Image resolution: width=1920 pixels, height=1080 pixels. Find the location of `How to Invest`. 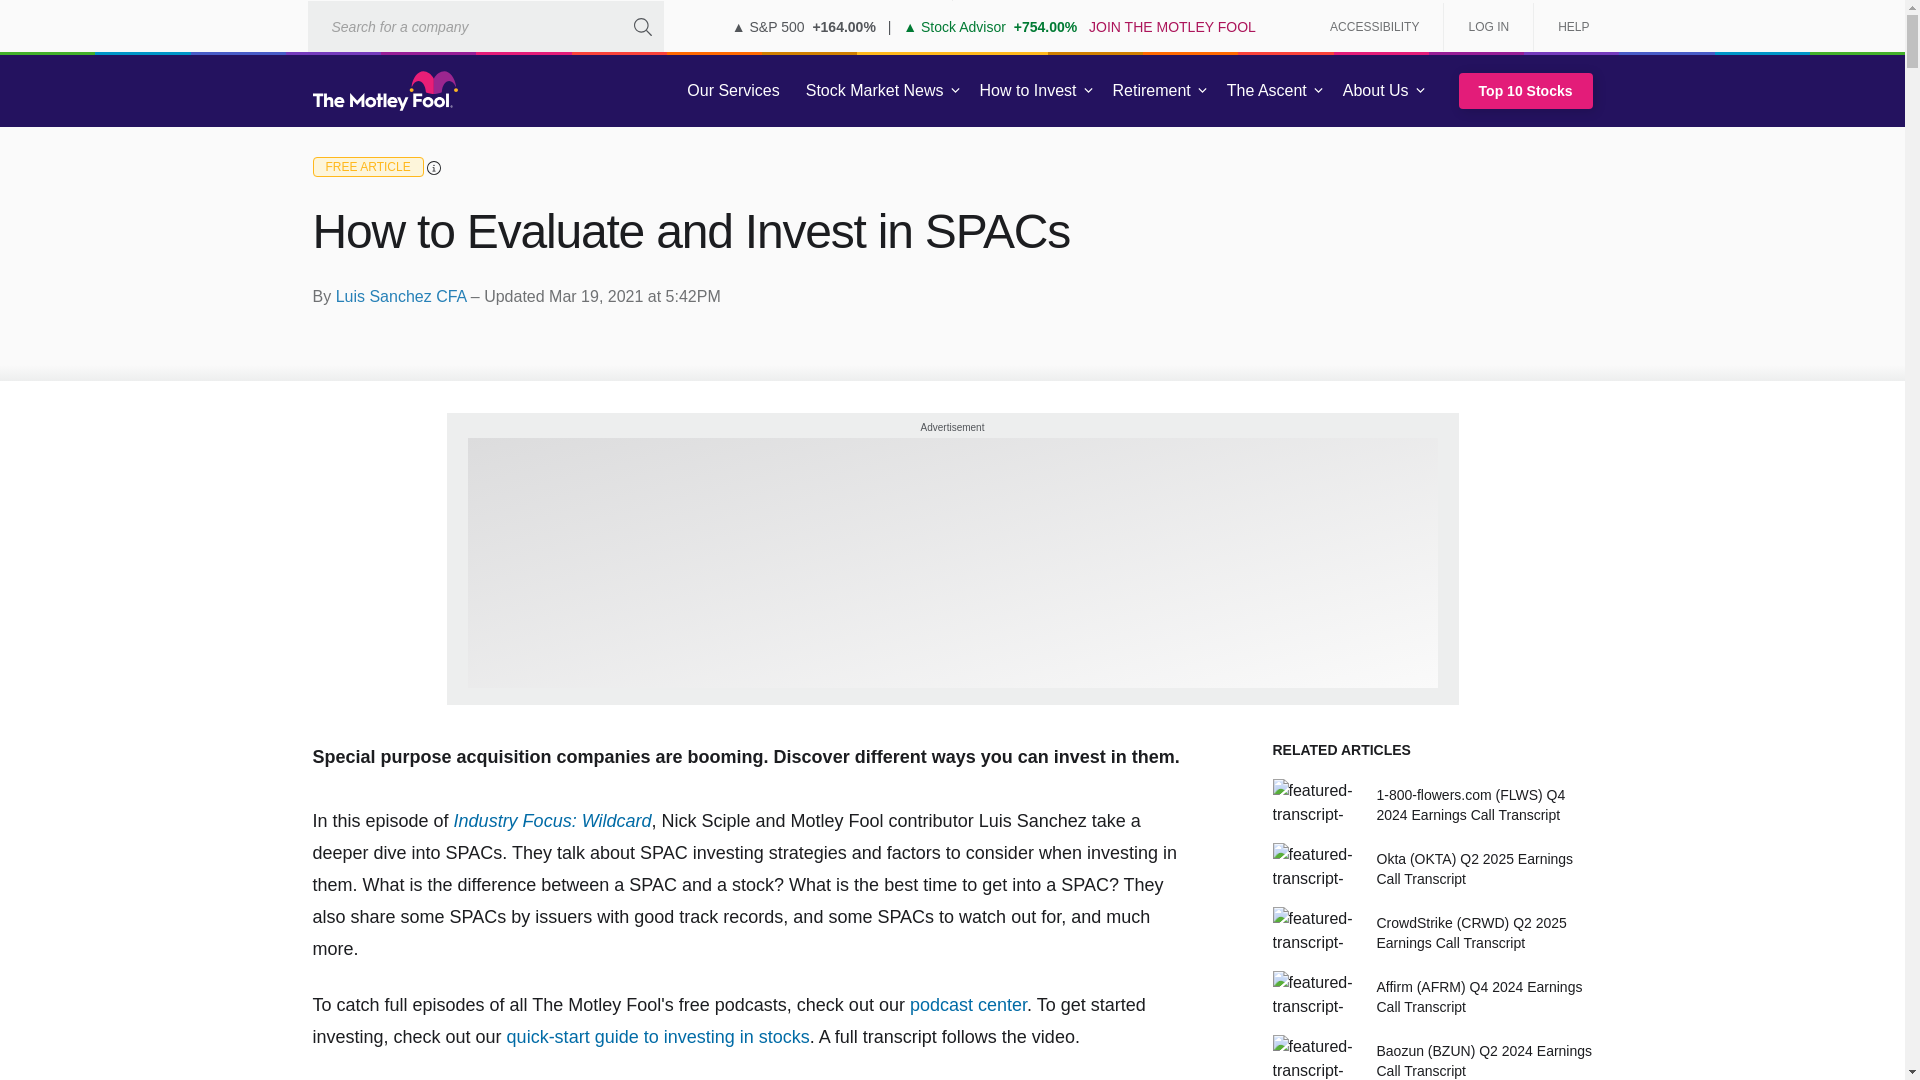

How to Invest is located at coordinates (1028, 91).